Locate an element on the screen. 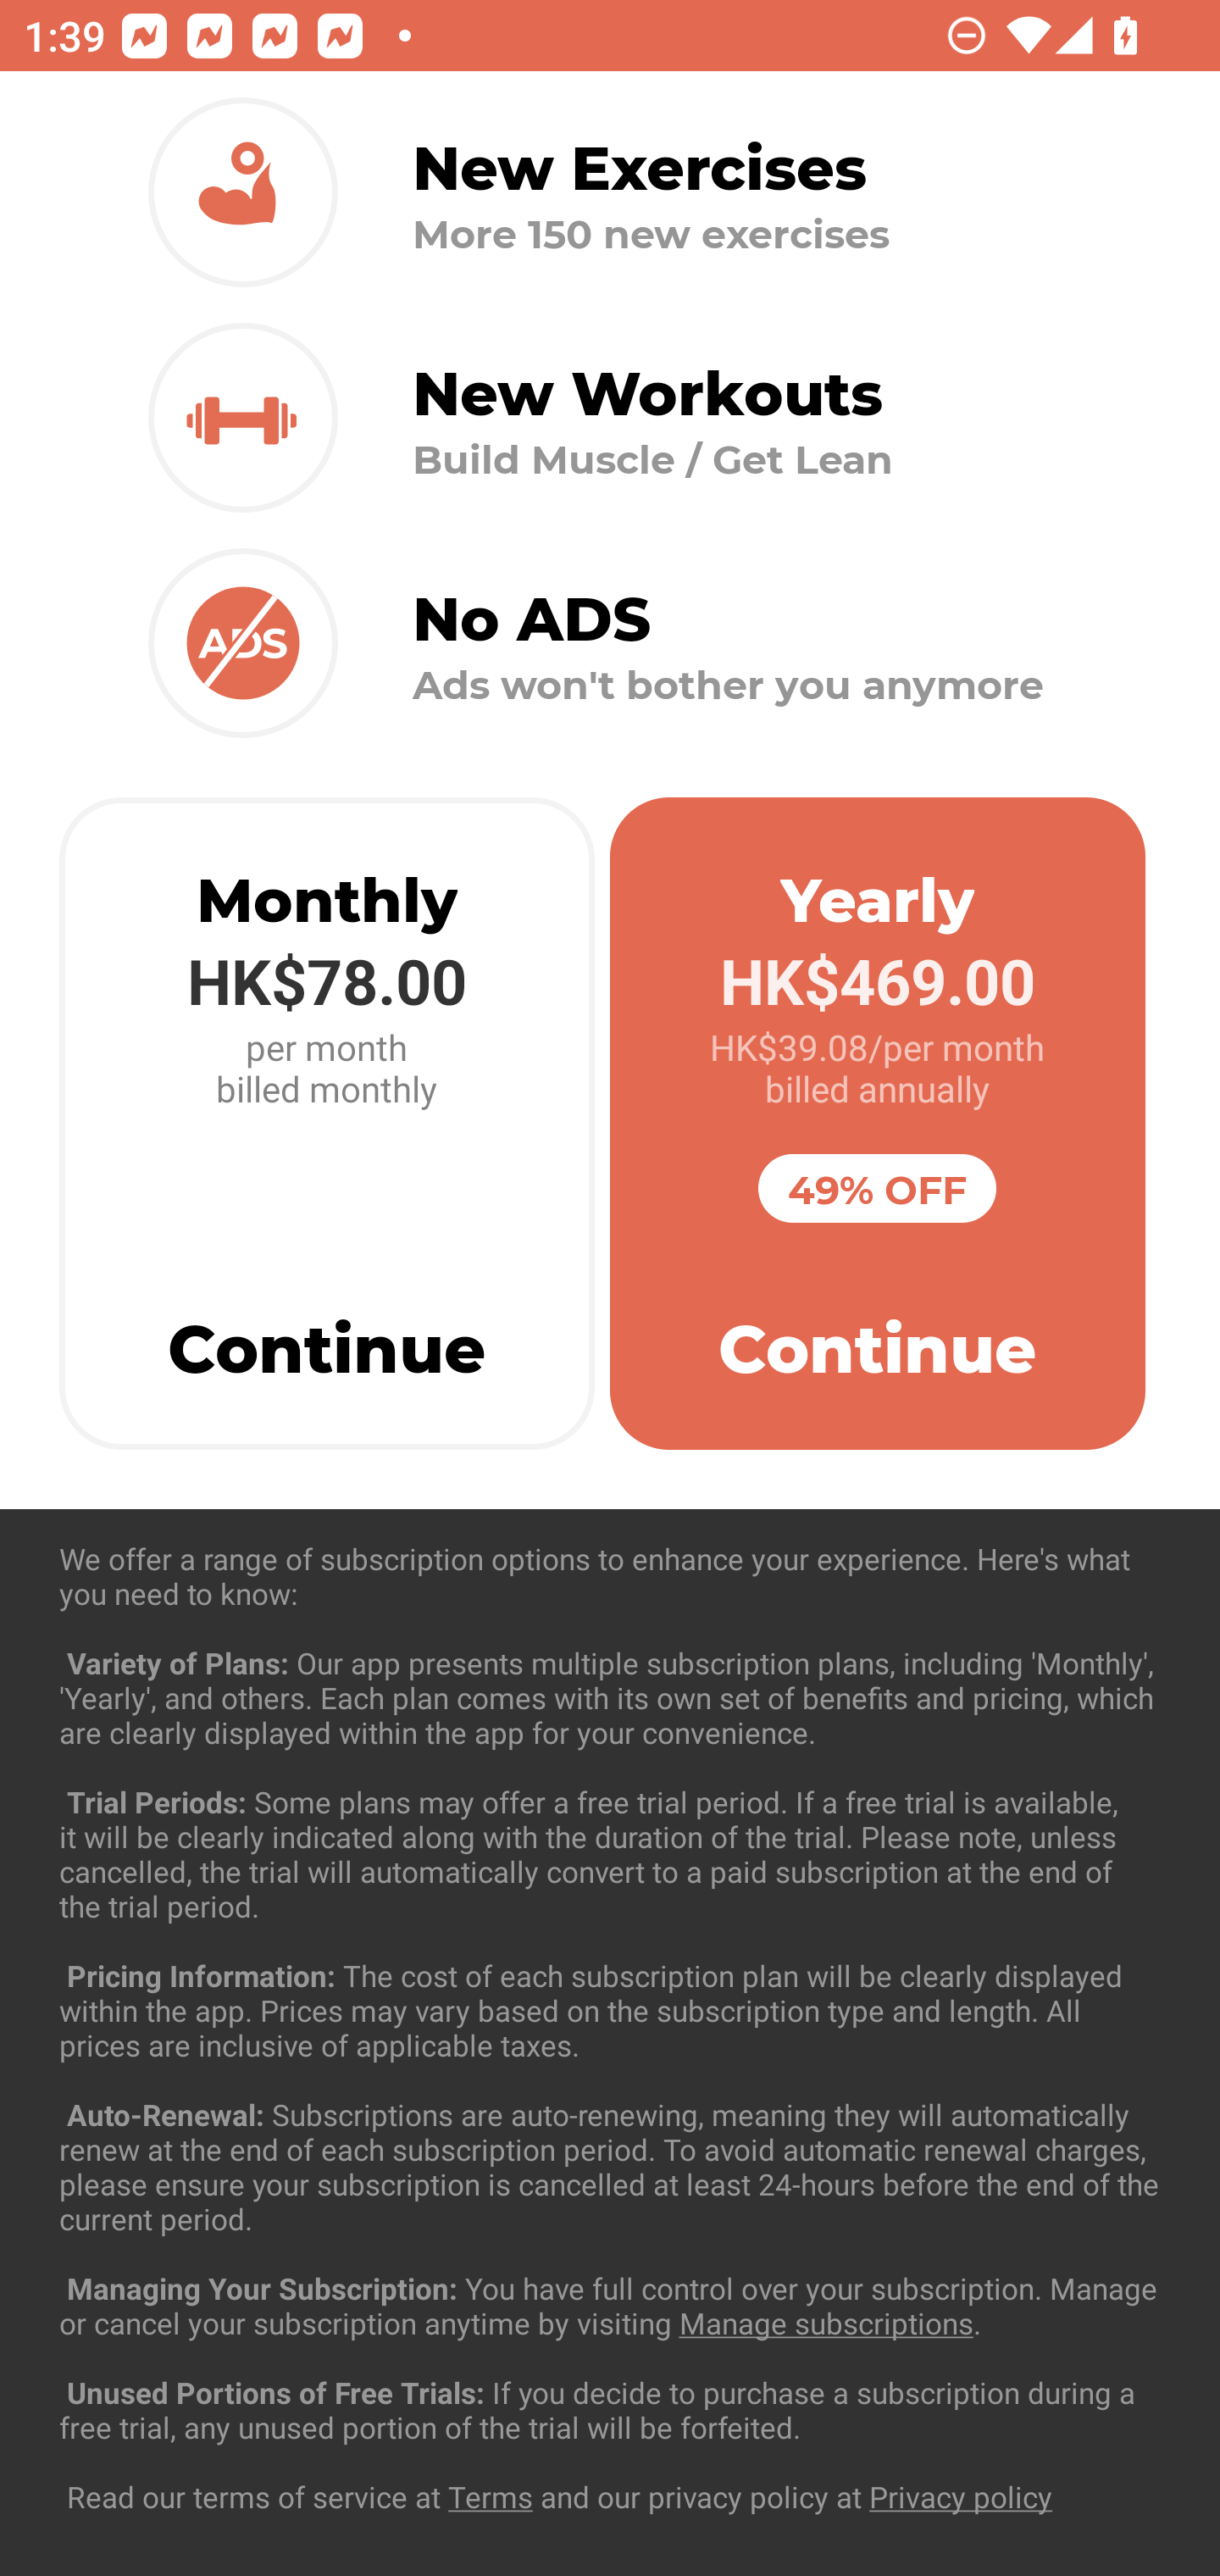  Exercise Legs 36 exercises is located at coordinates (610, 2351).